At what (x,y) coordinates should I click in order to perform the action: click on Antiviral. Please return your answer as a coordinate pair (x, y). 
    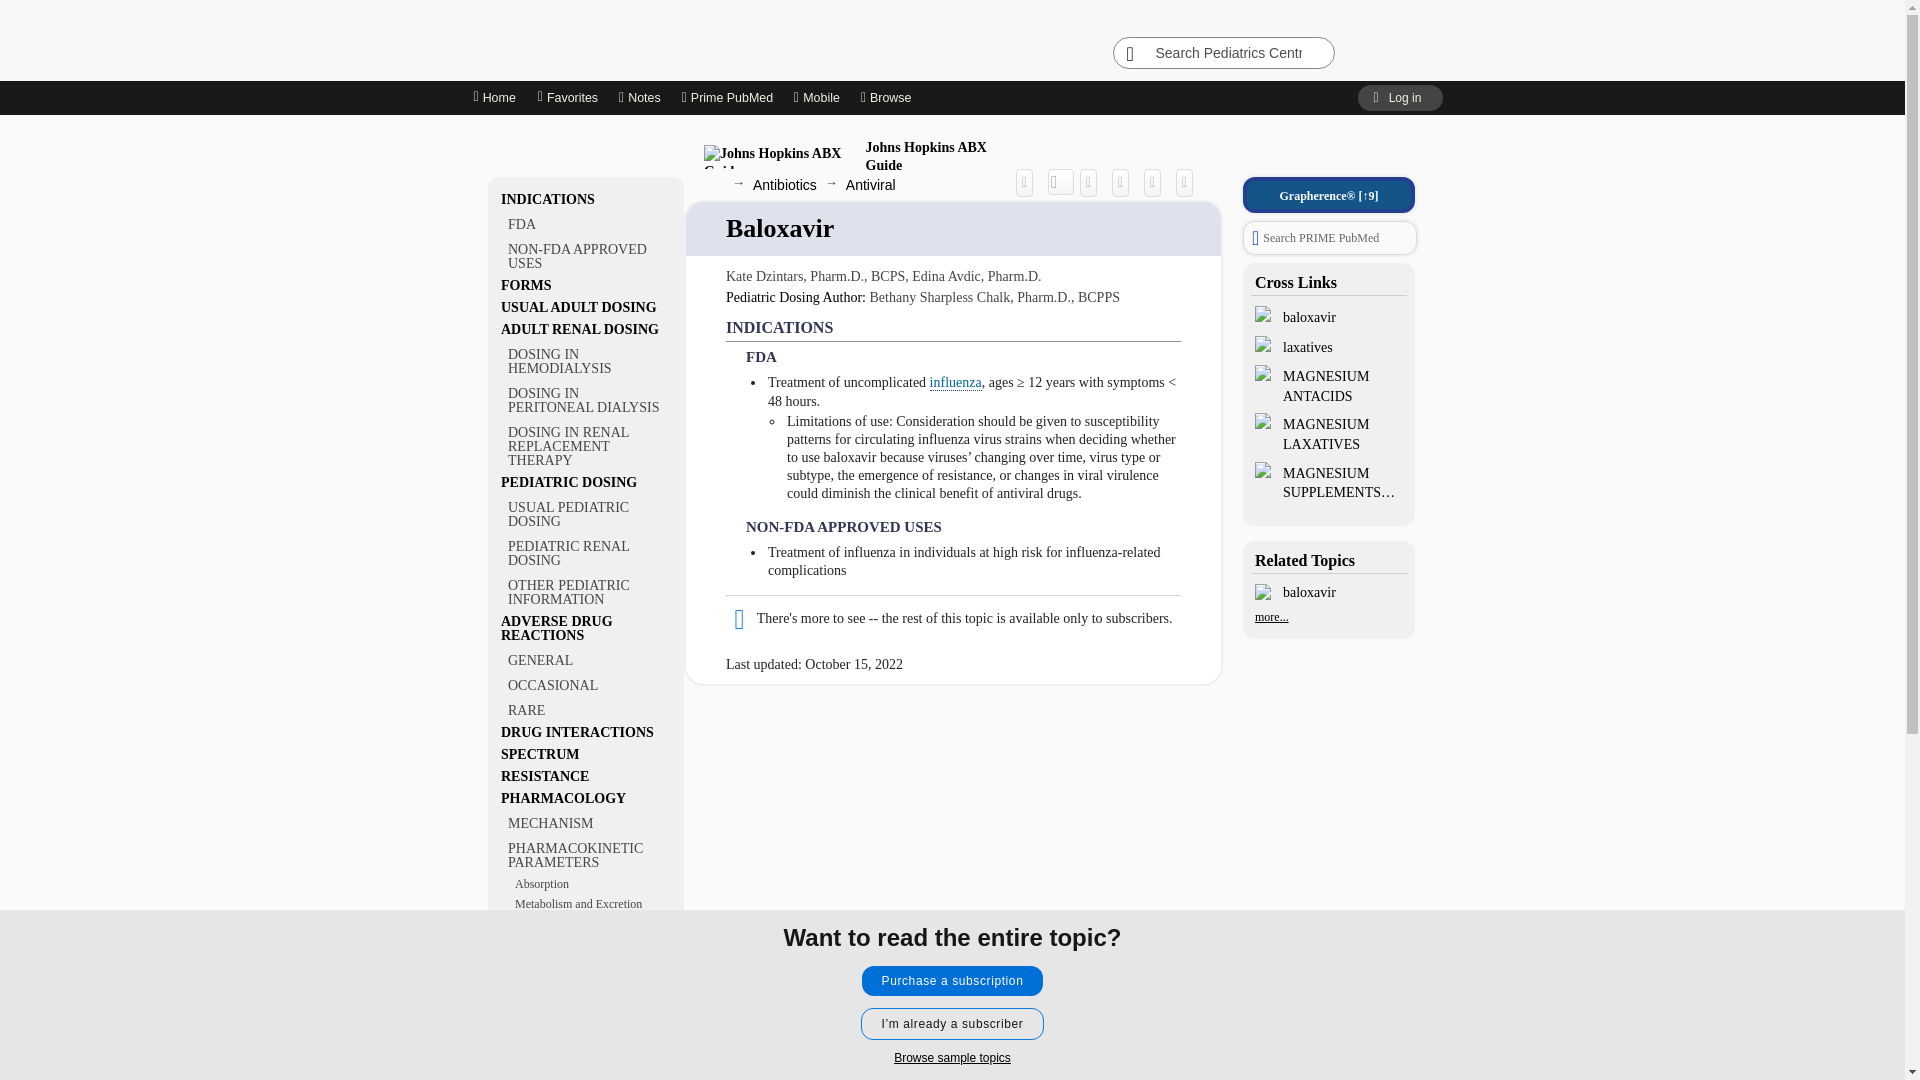
    Looking at the image, I should click on (871, 185).